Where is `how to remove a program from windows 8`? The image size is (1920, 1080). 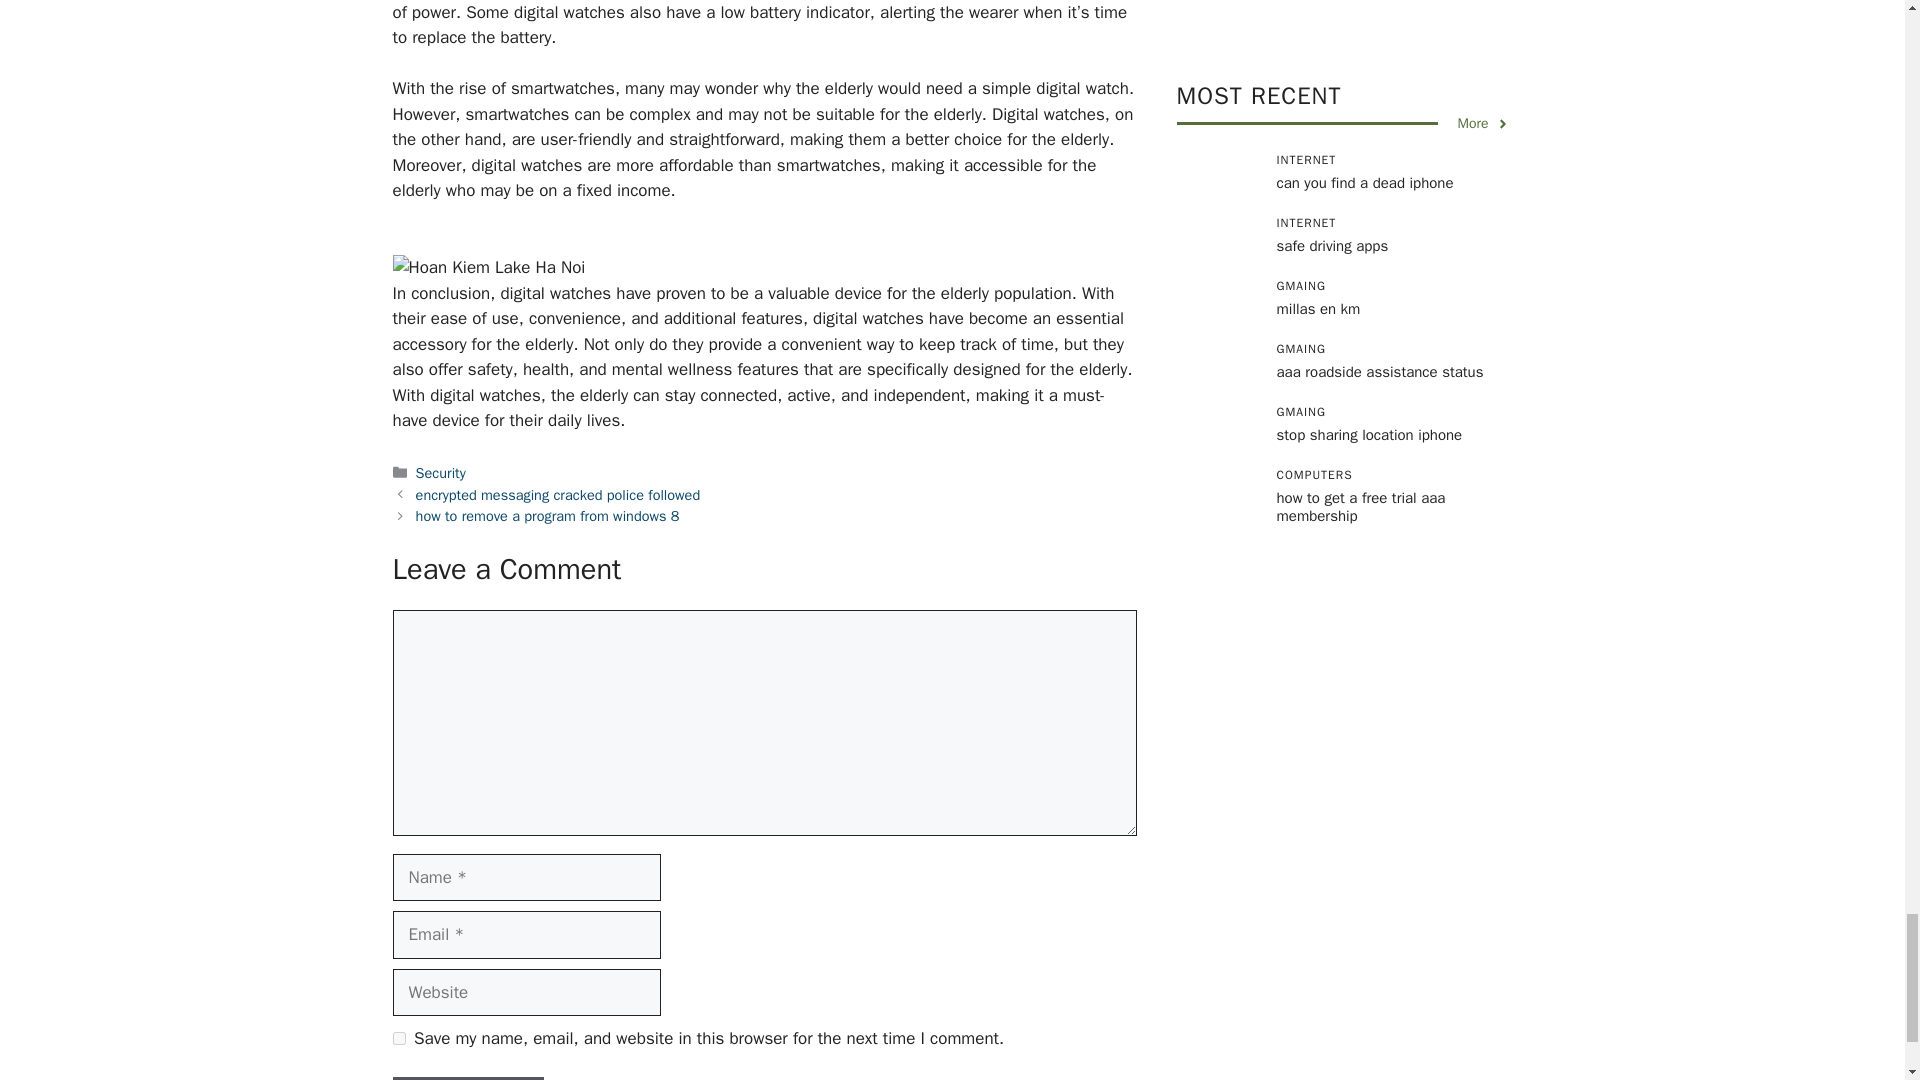 how to remove a program from windows 8 is located at coordinates (548, 515).